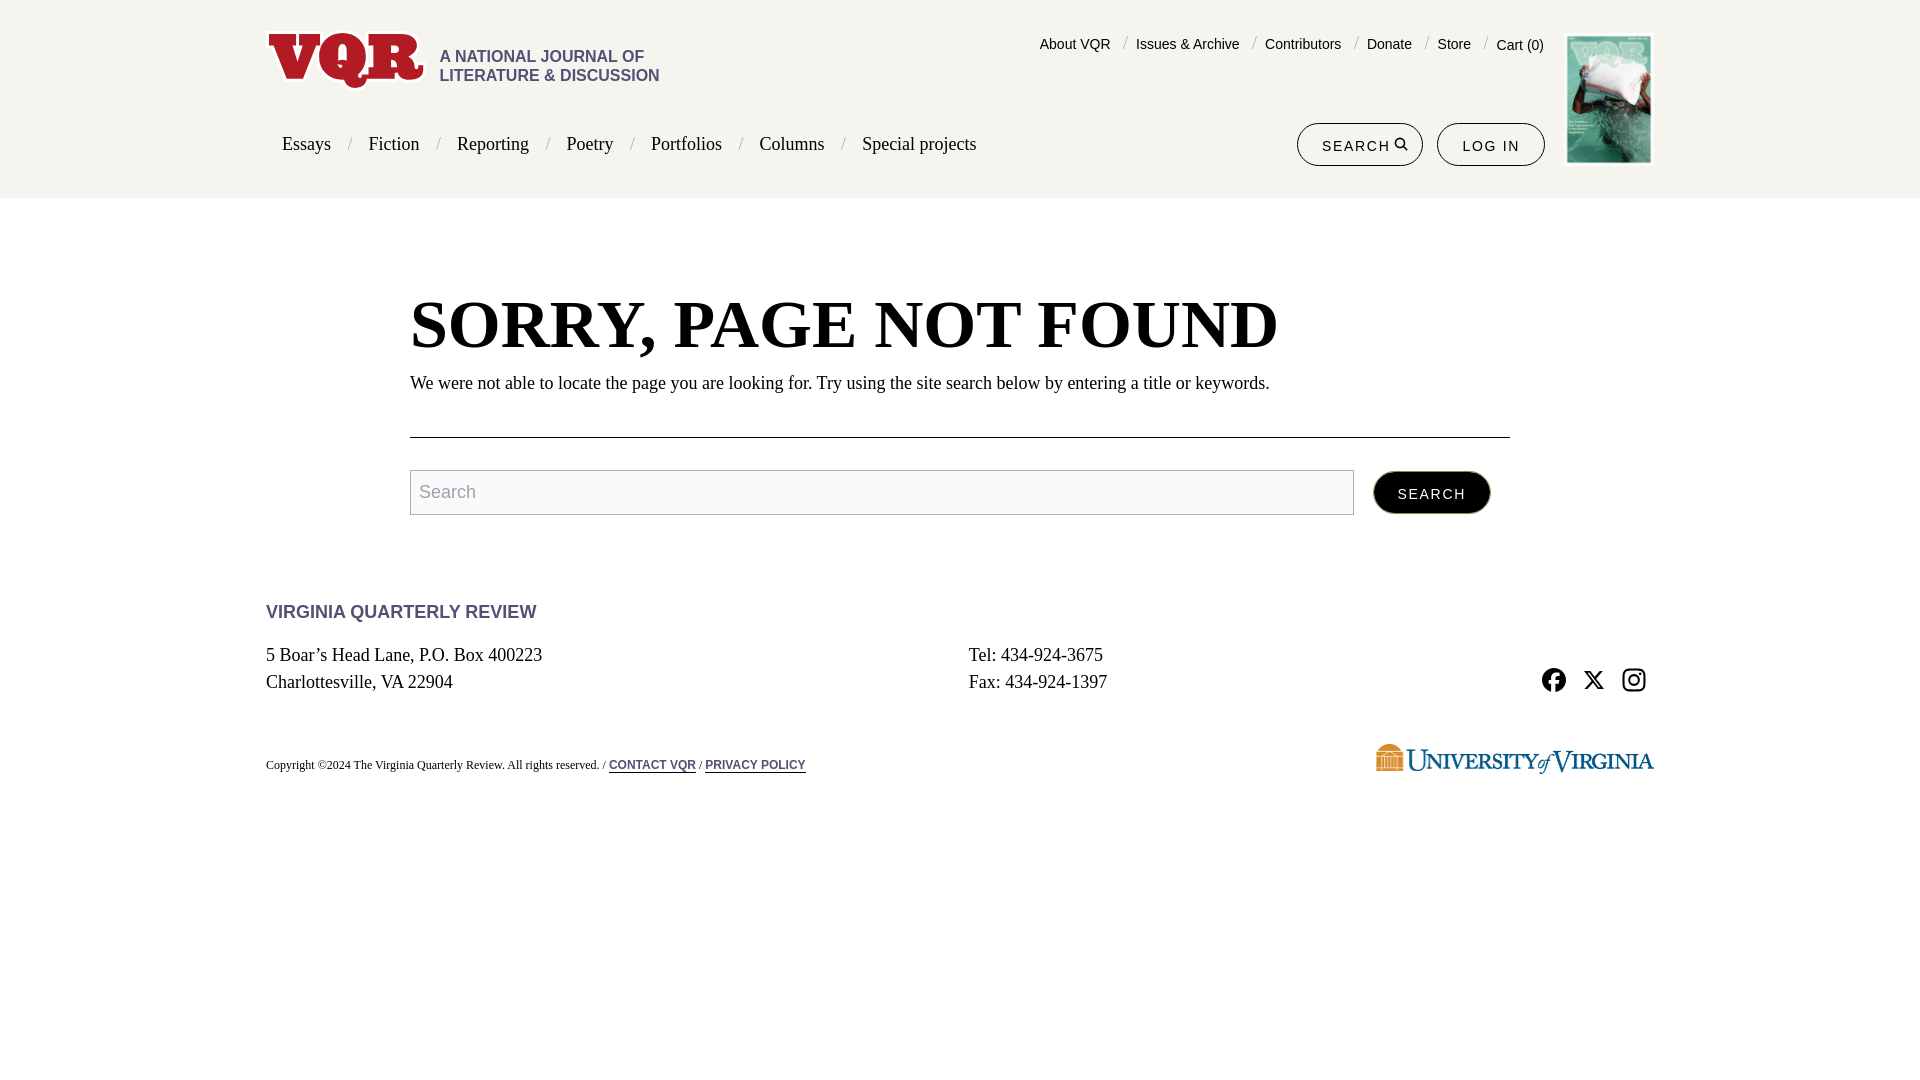 This screenshot has width=1920, height=1080. What do you see at coordinates (1554, 678) in the screenshot?
I see `Facebook` at bounding box center [1554, 678].